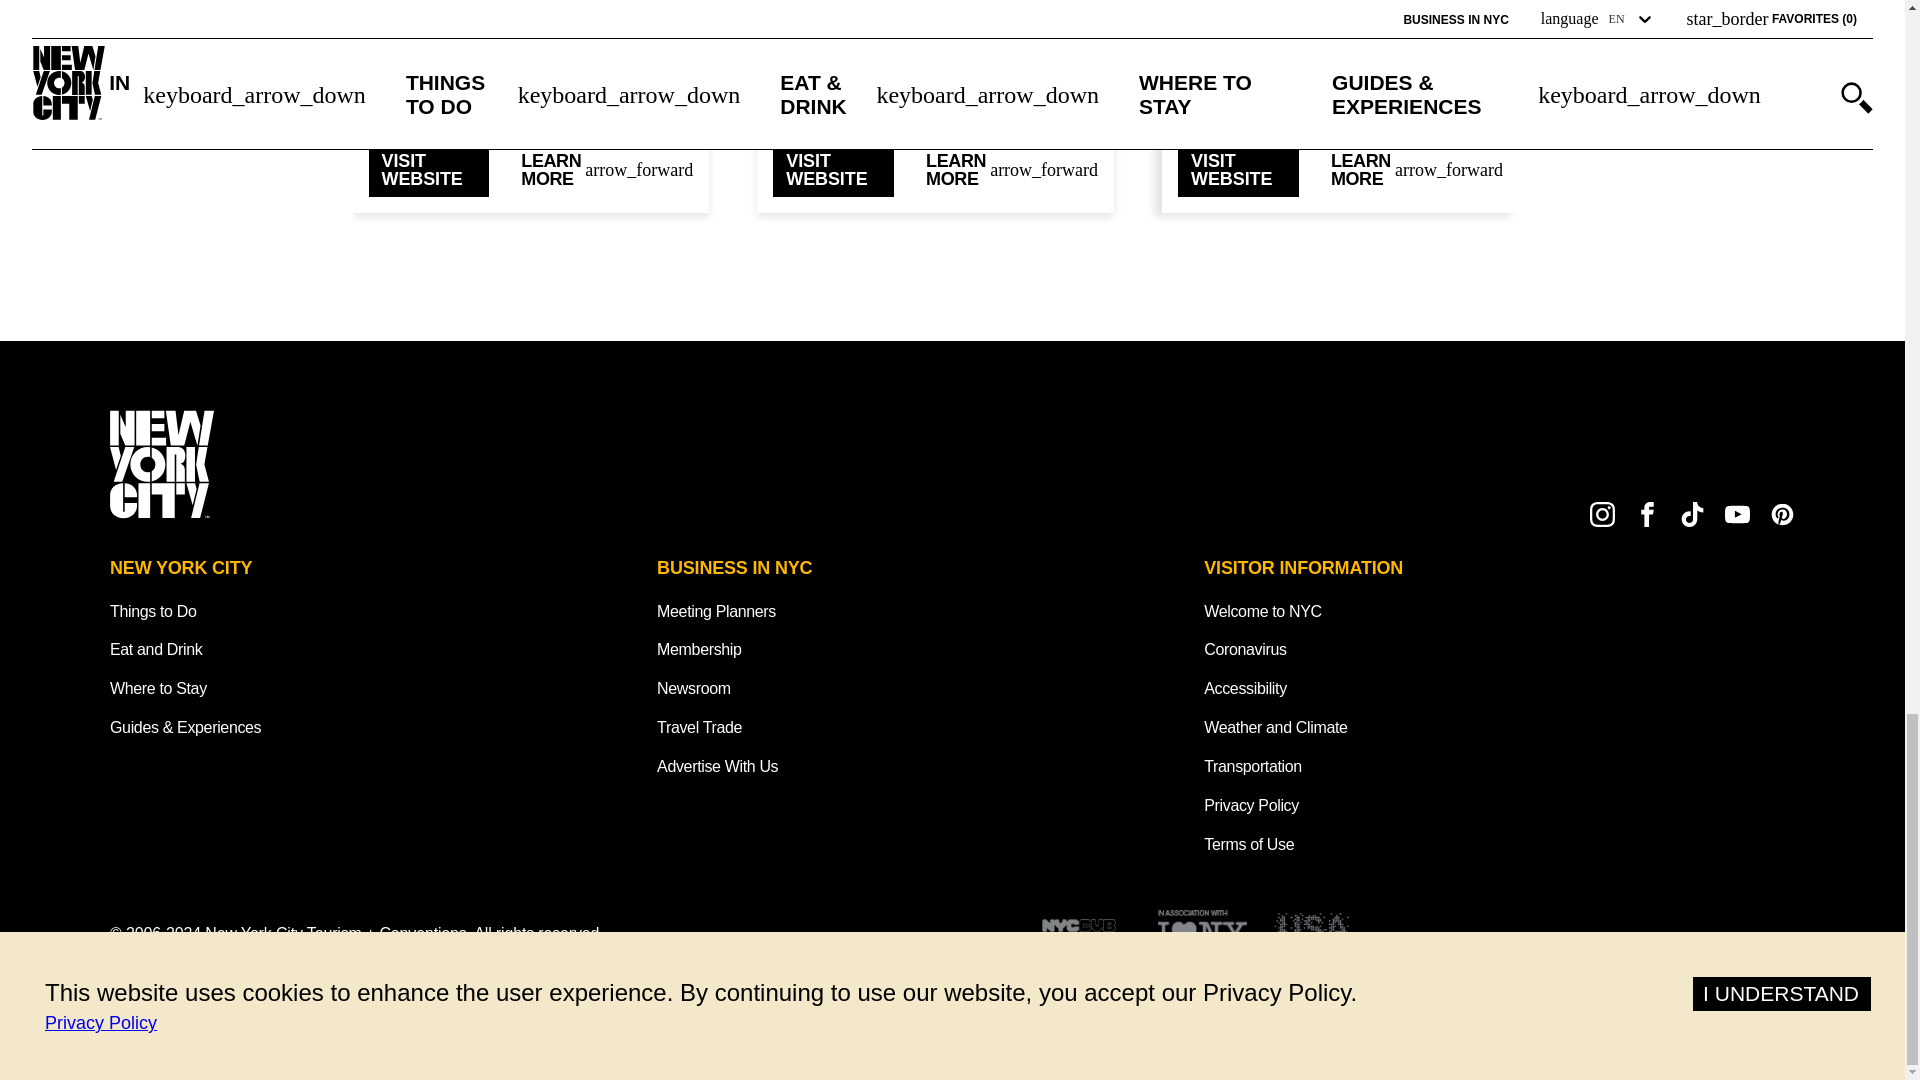  What do you see at coordinates (428, 169) in the screenshot?
I see `VISIT WEBSITE` at bounding box center [428, 169].